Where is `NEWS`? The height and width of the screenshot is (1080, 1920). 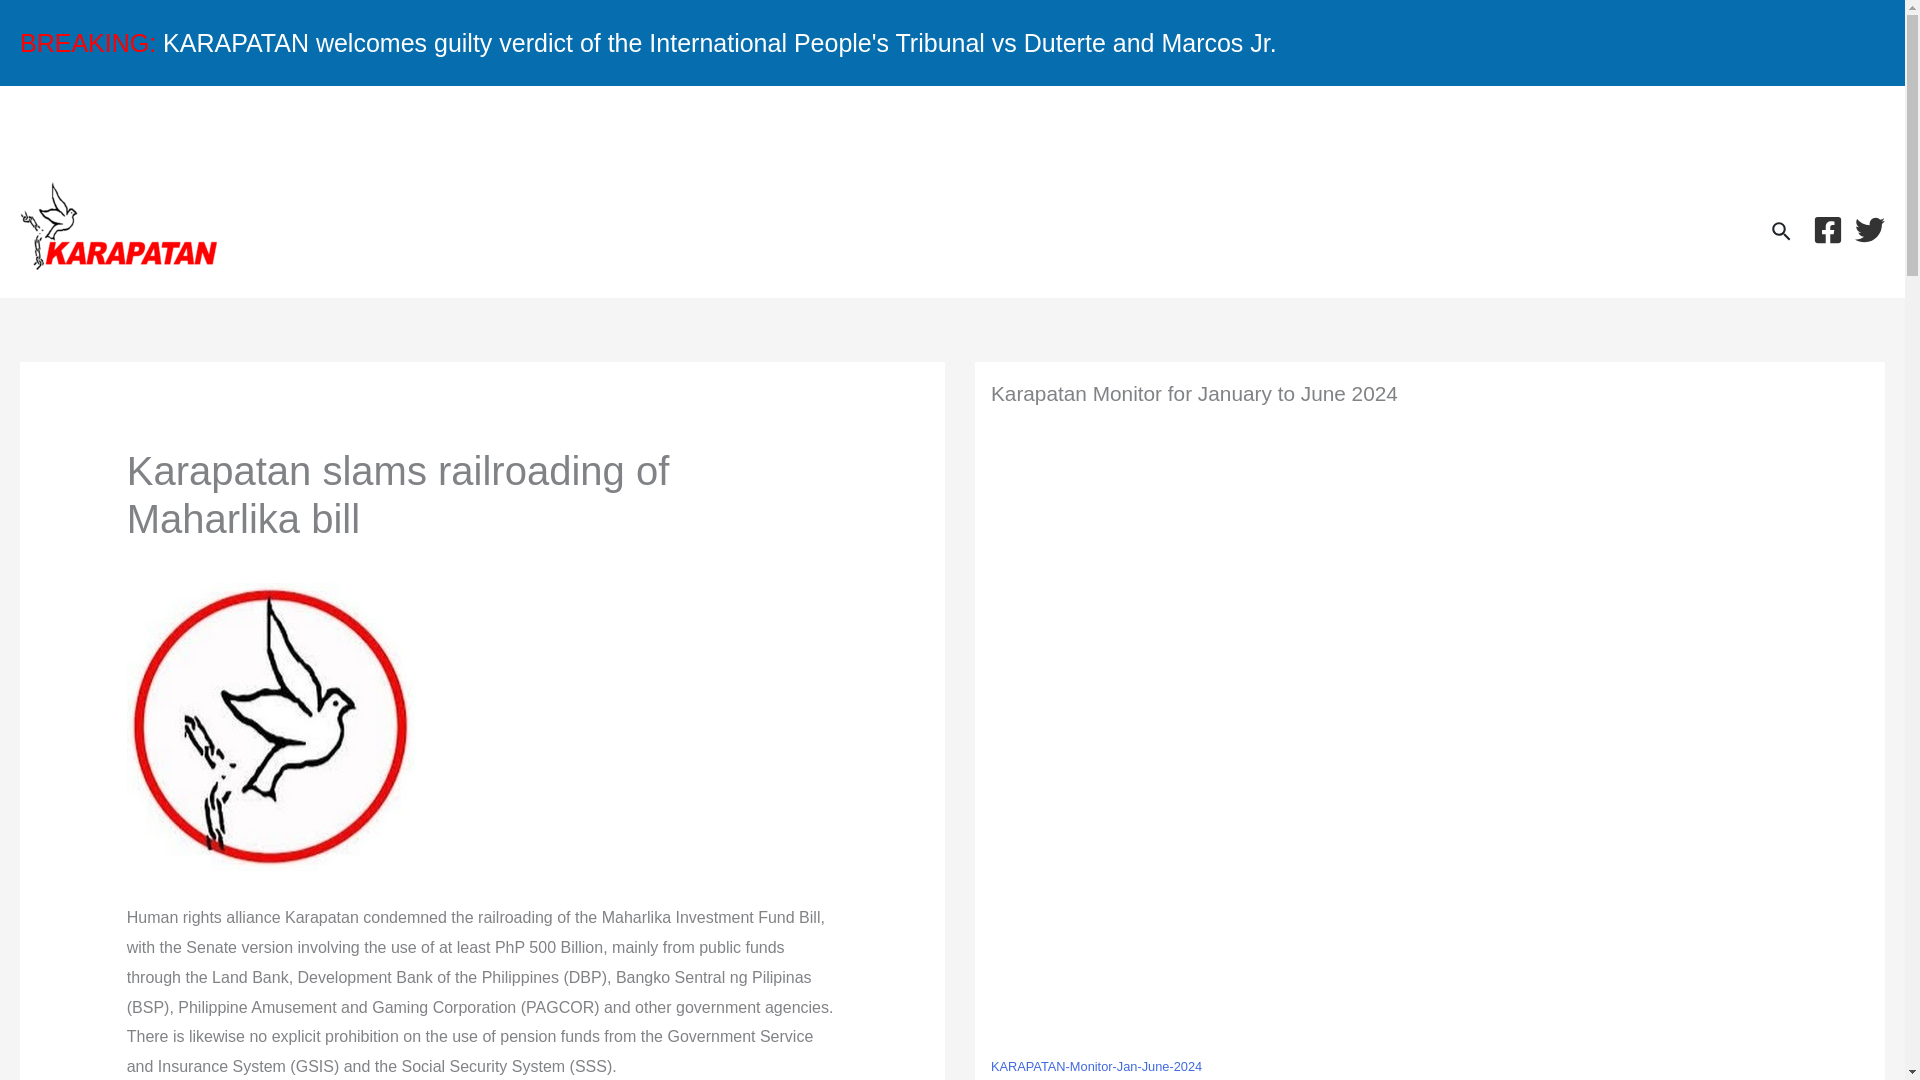
NEWS is located at coordinates (120, 126).